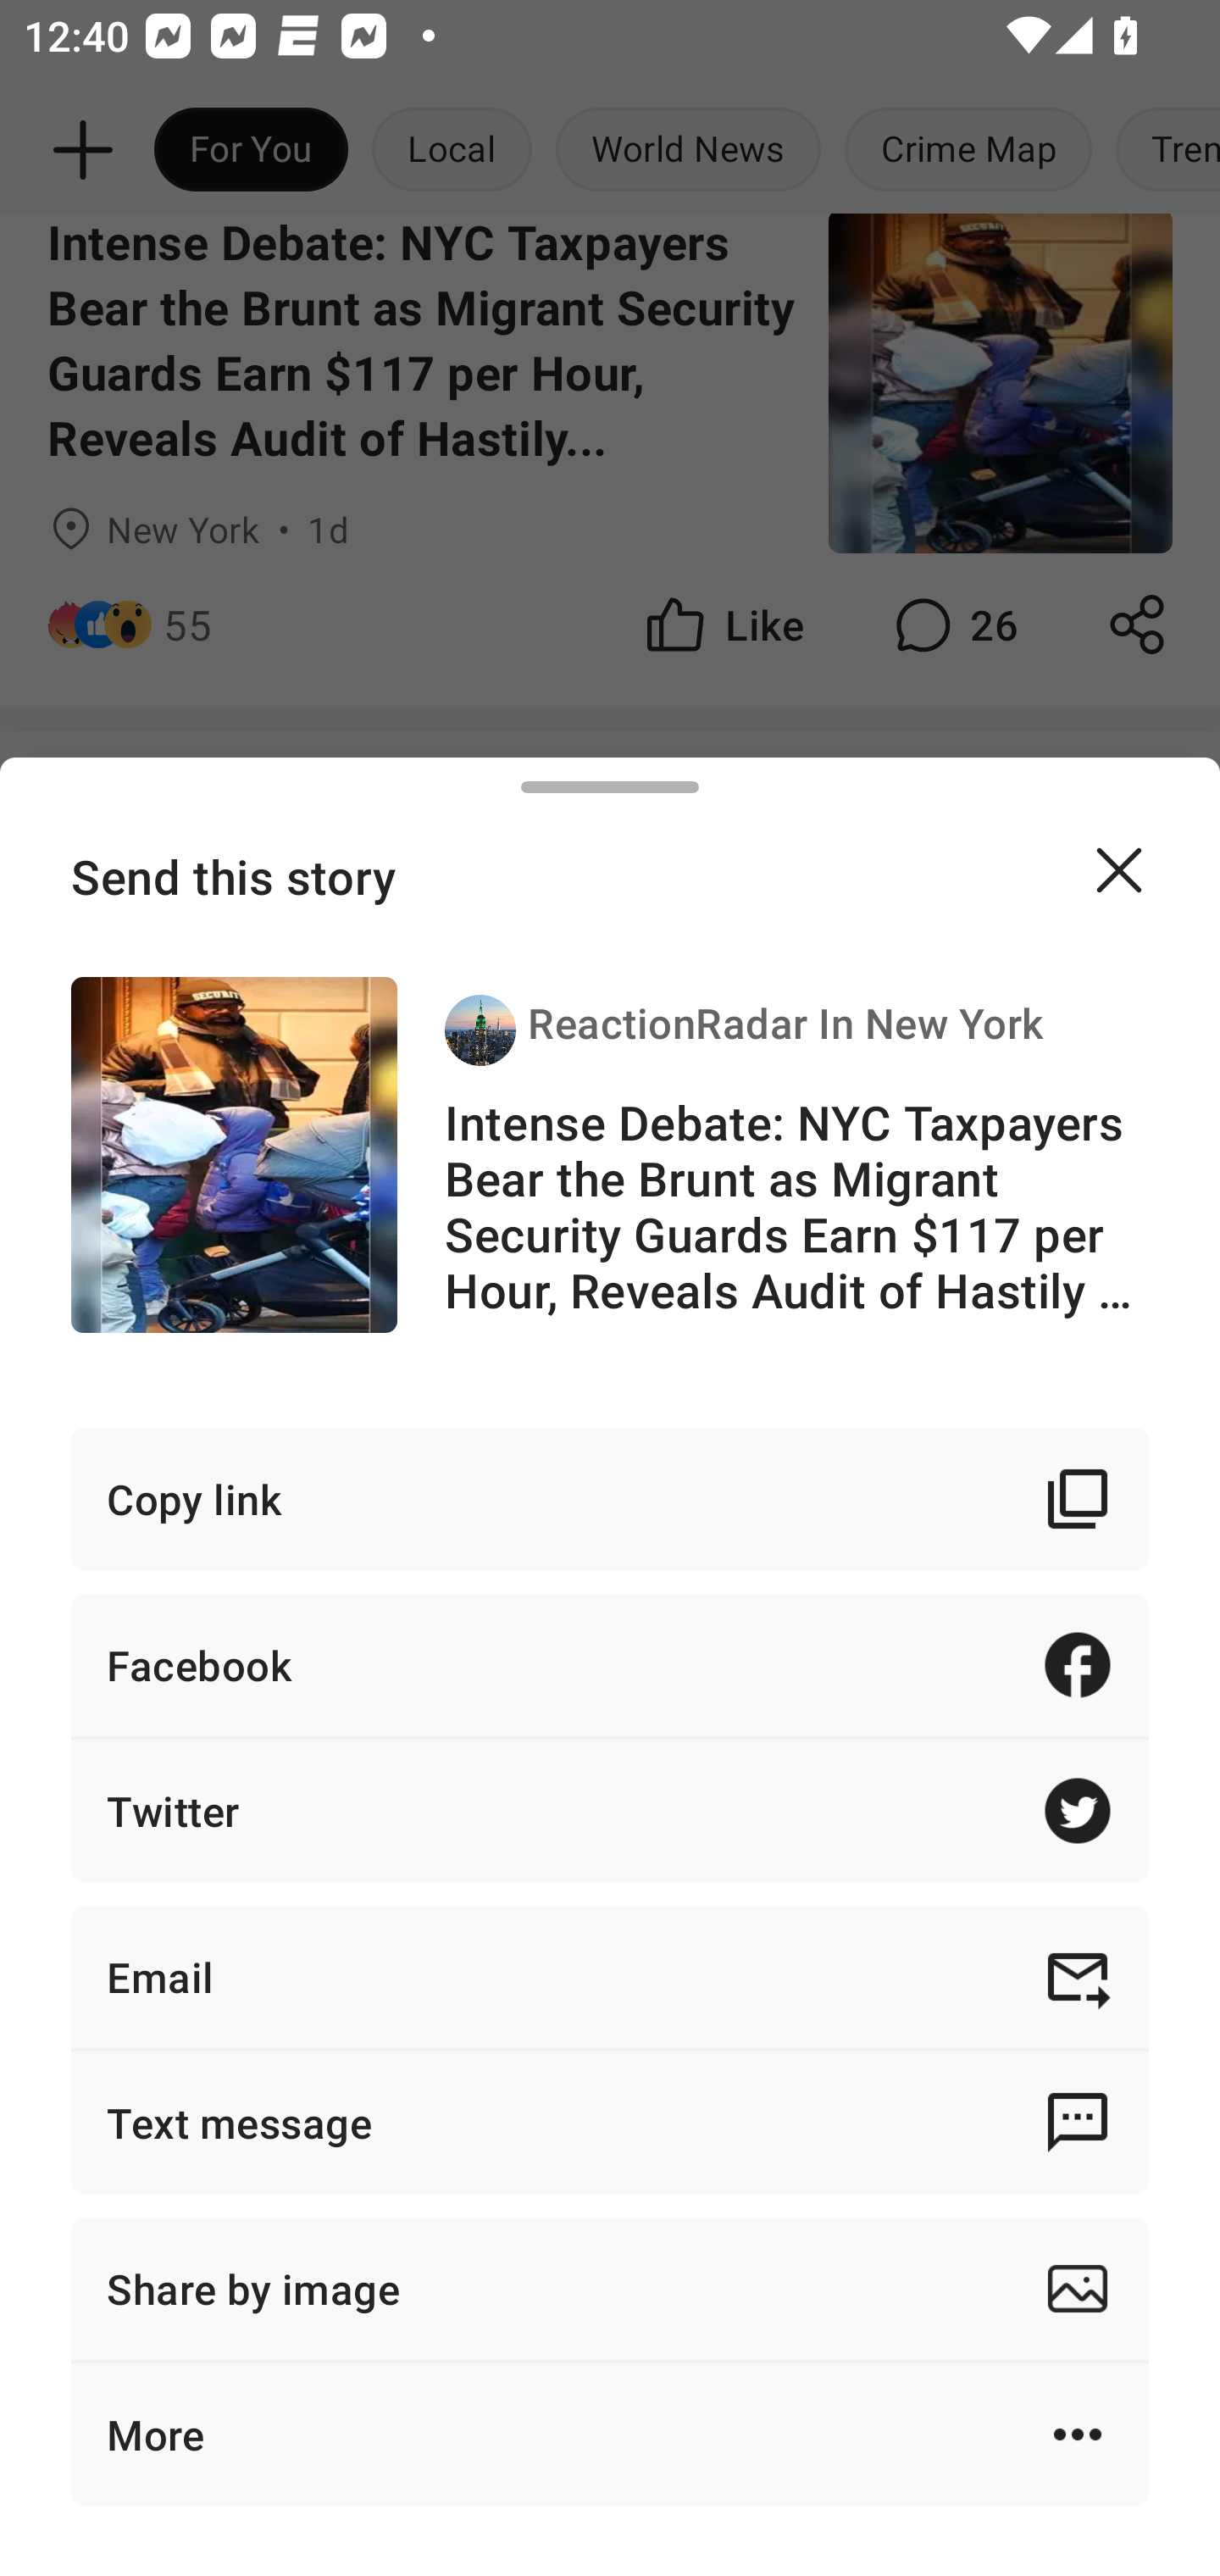 The width and height of the screenshot is (1220, 2576). I want to click on Twitter, so click(610, 1811).